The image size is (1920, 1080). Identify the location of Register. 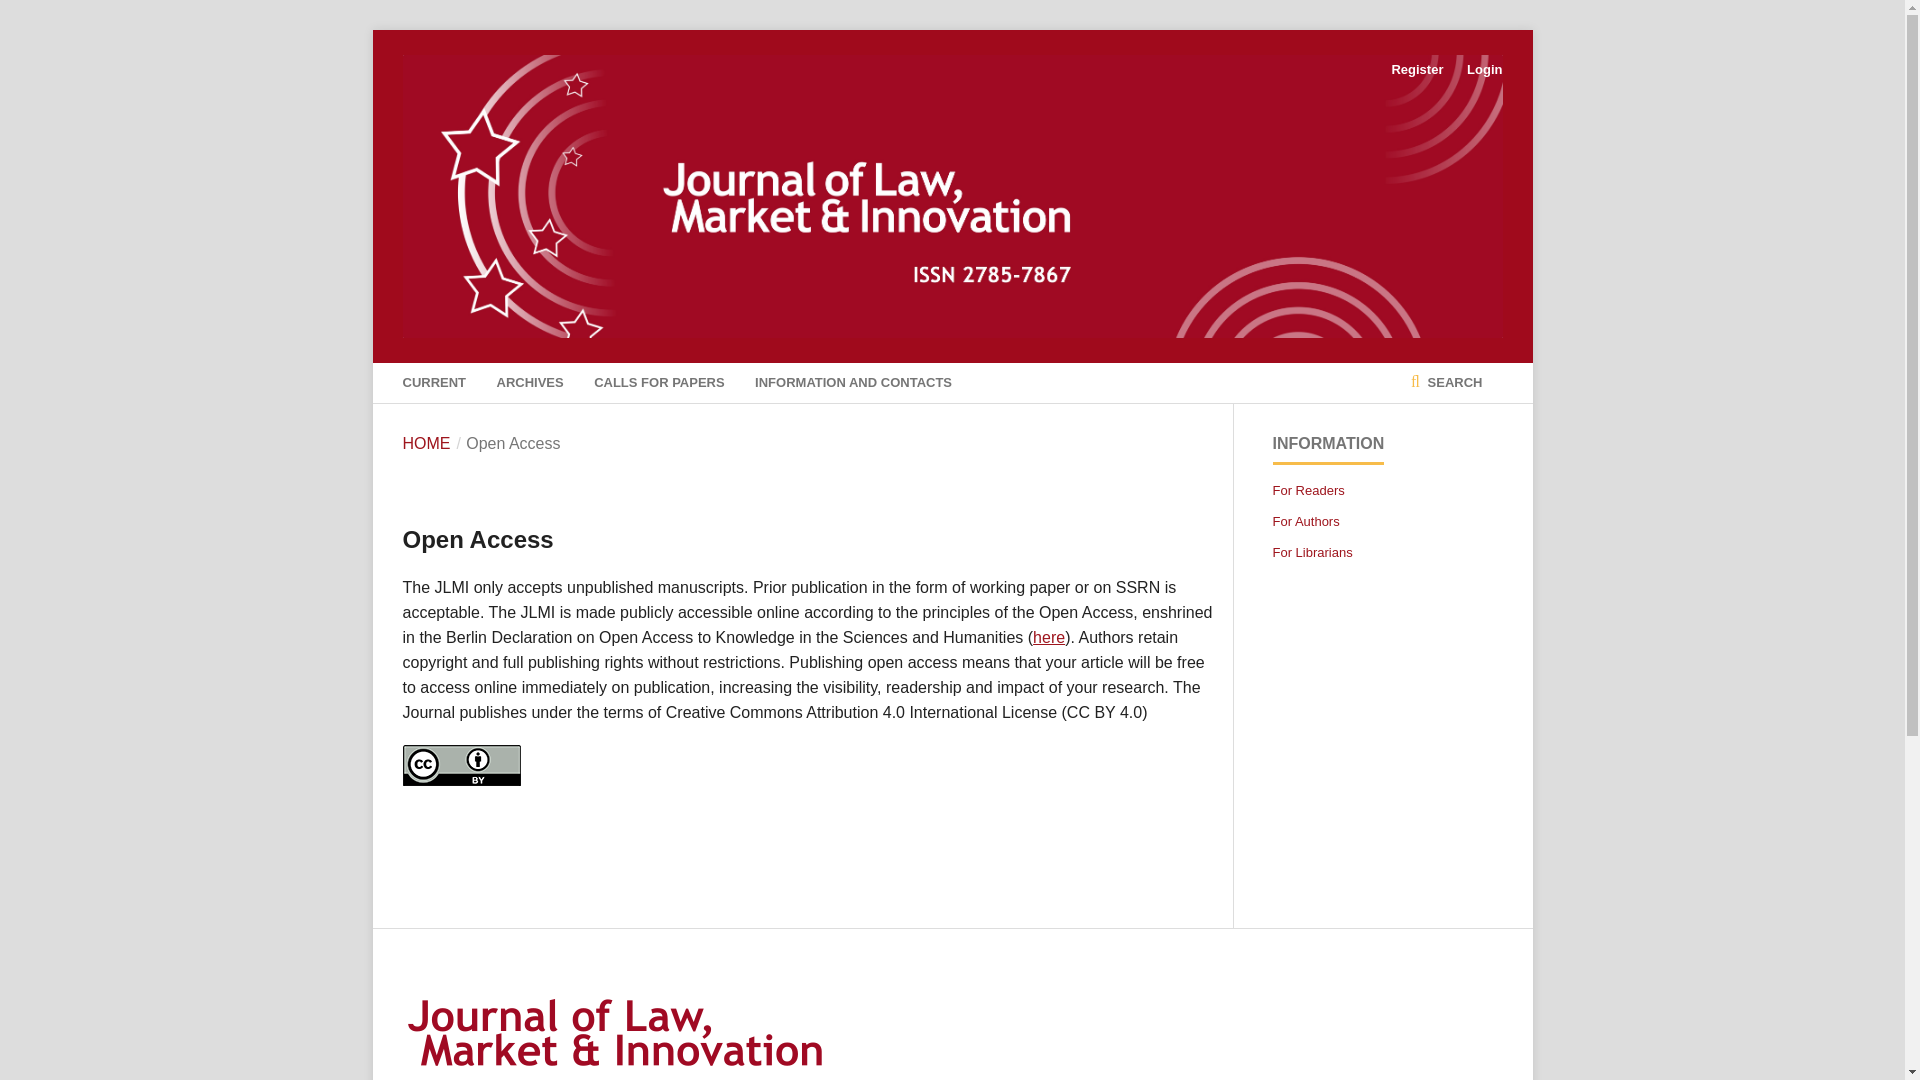
(1416, 70).